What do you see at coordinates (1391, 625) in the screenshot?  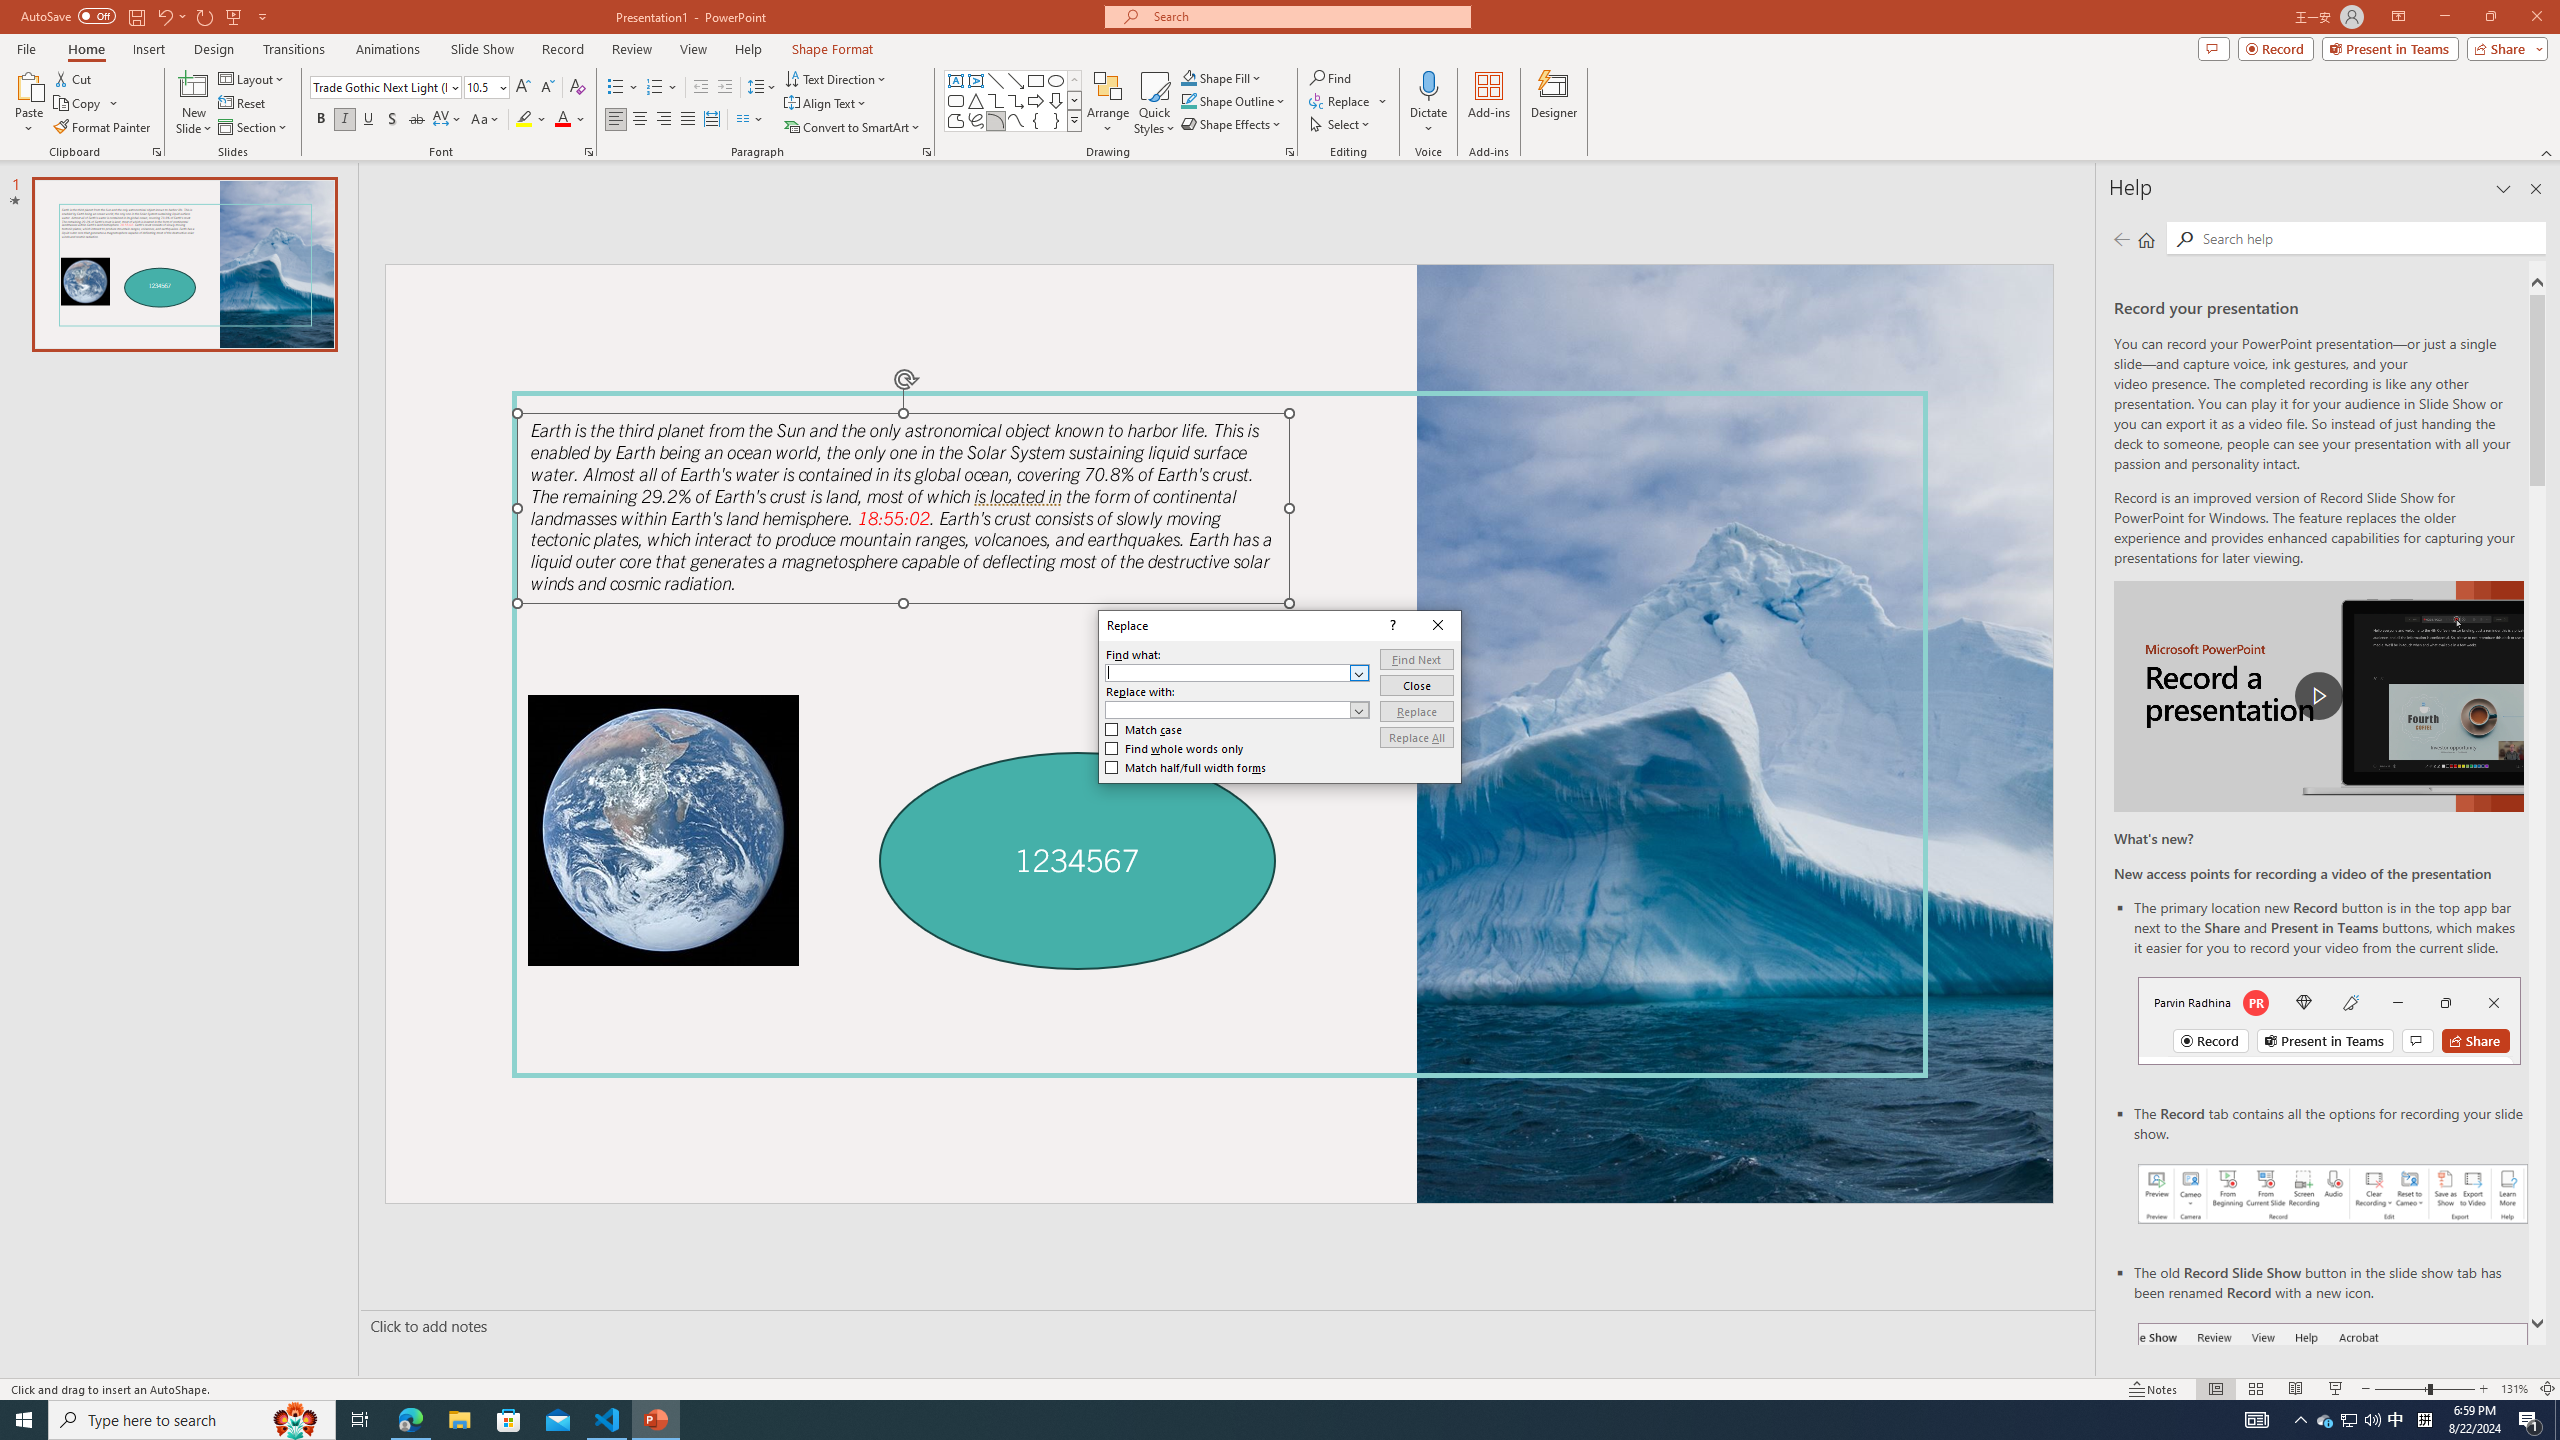 I see `Context help` at bounding box center [1391, 625].